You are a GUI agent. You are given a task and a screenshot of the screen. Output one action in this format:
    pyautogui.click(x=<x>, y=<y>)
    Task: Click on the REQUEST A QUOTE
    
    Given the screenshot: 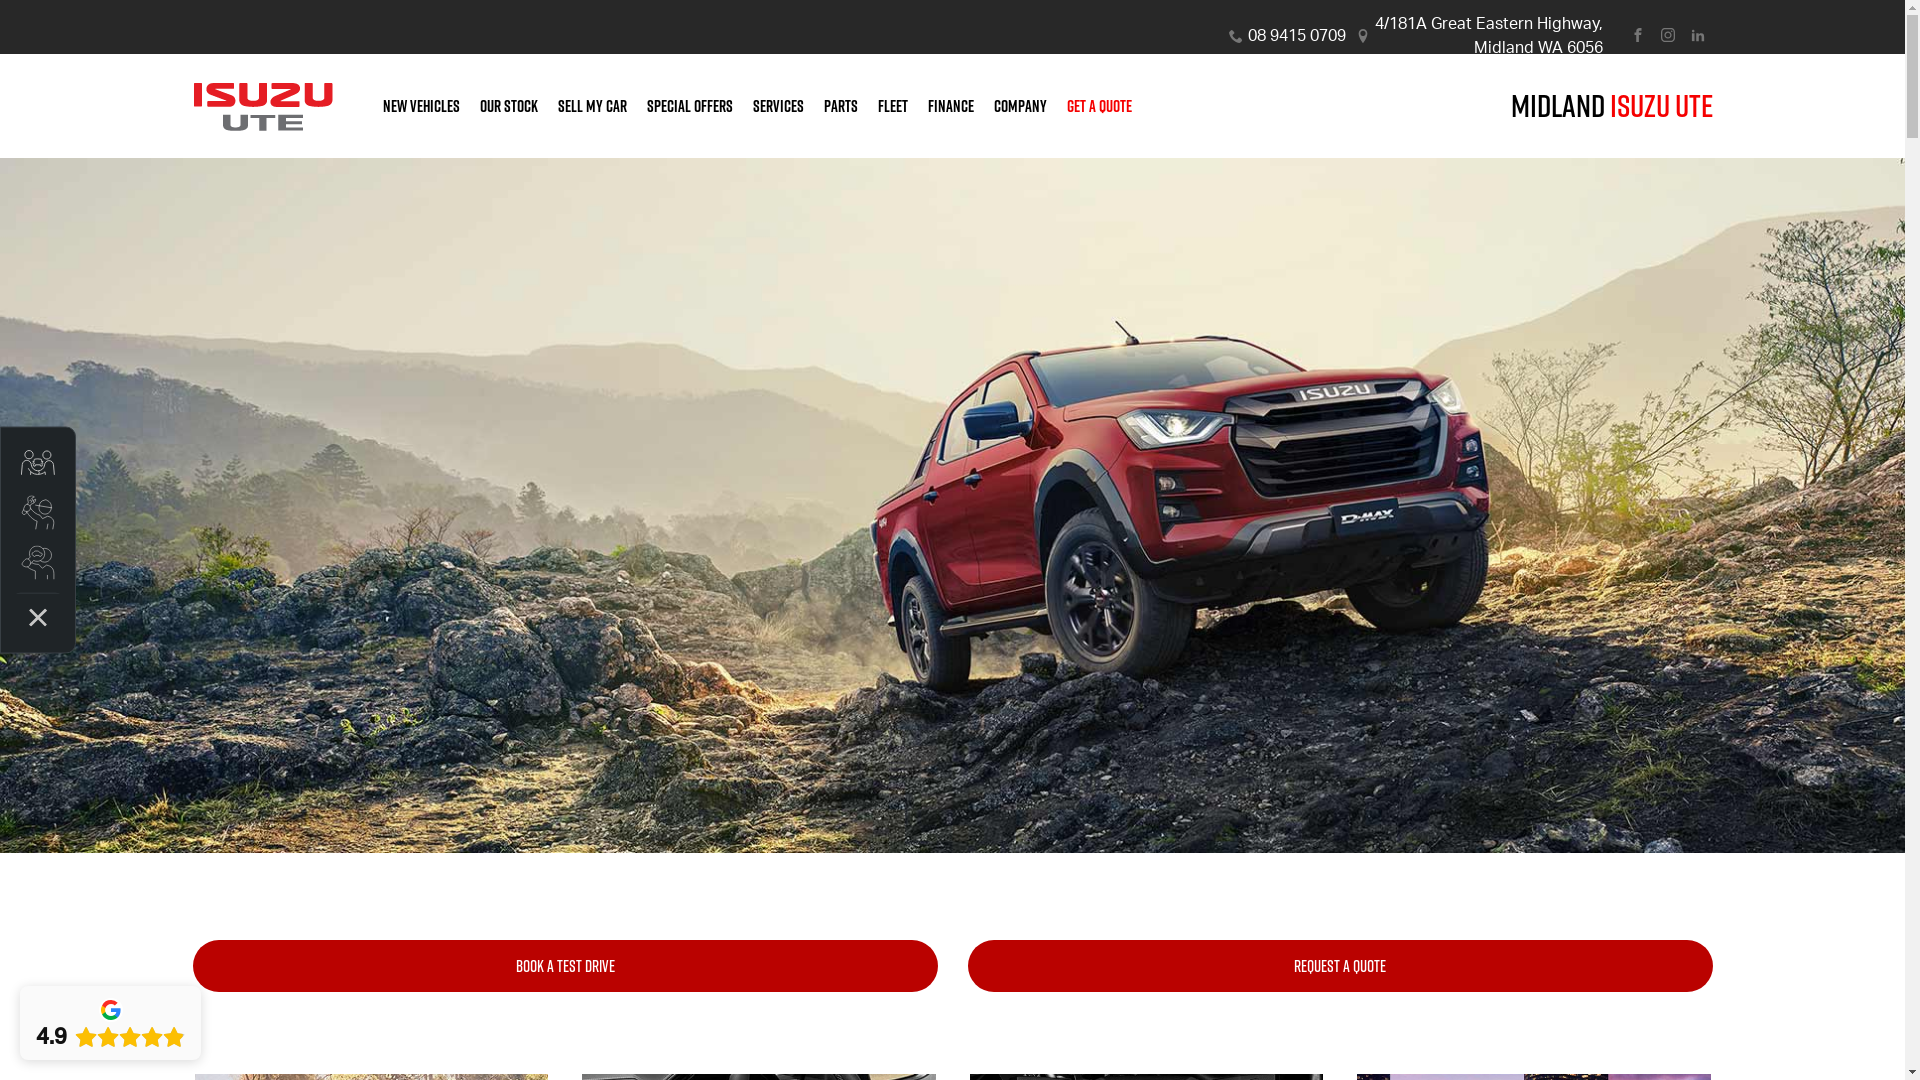 What is the action you would take?
    pyautogui.click(x=1340, y=966)
    